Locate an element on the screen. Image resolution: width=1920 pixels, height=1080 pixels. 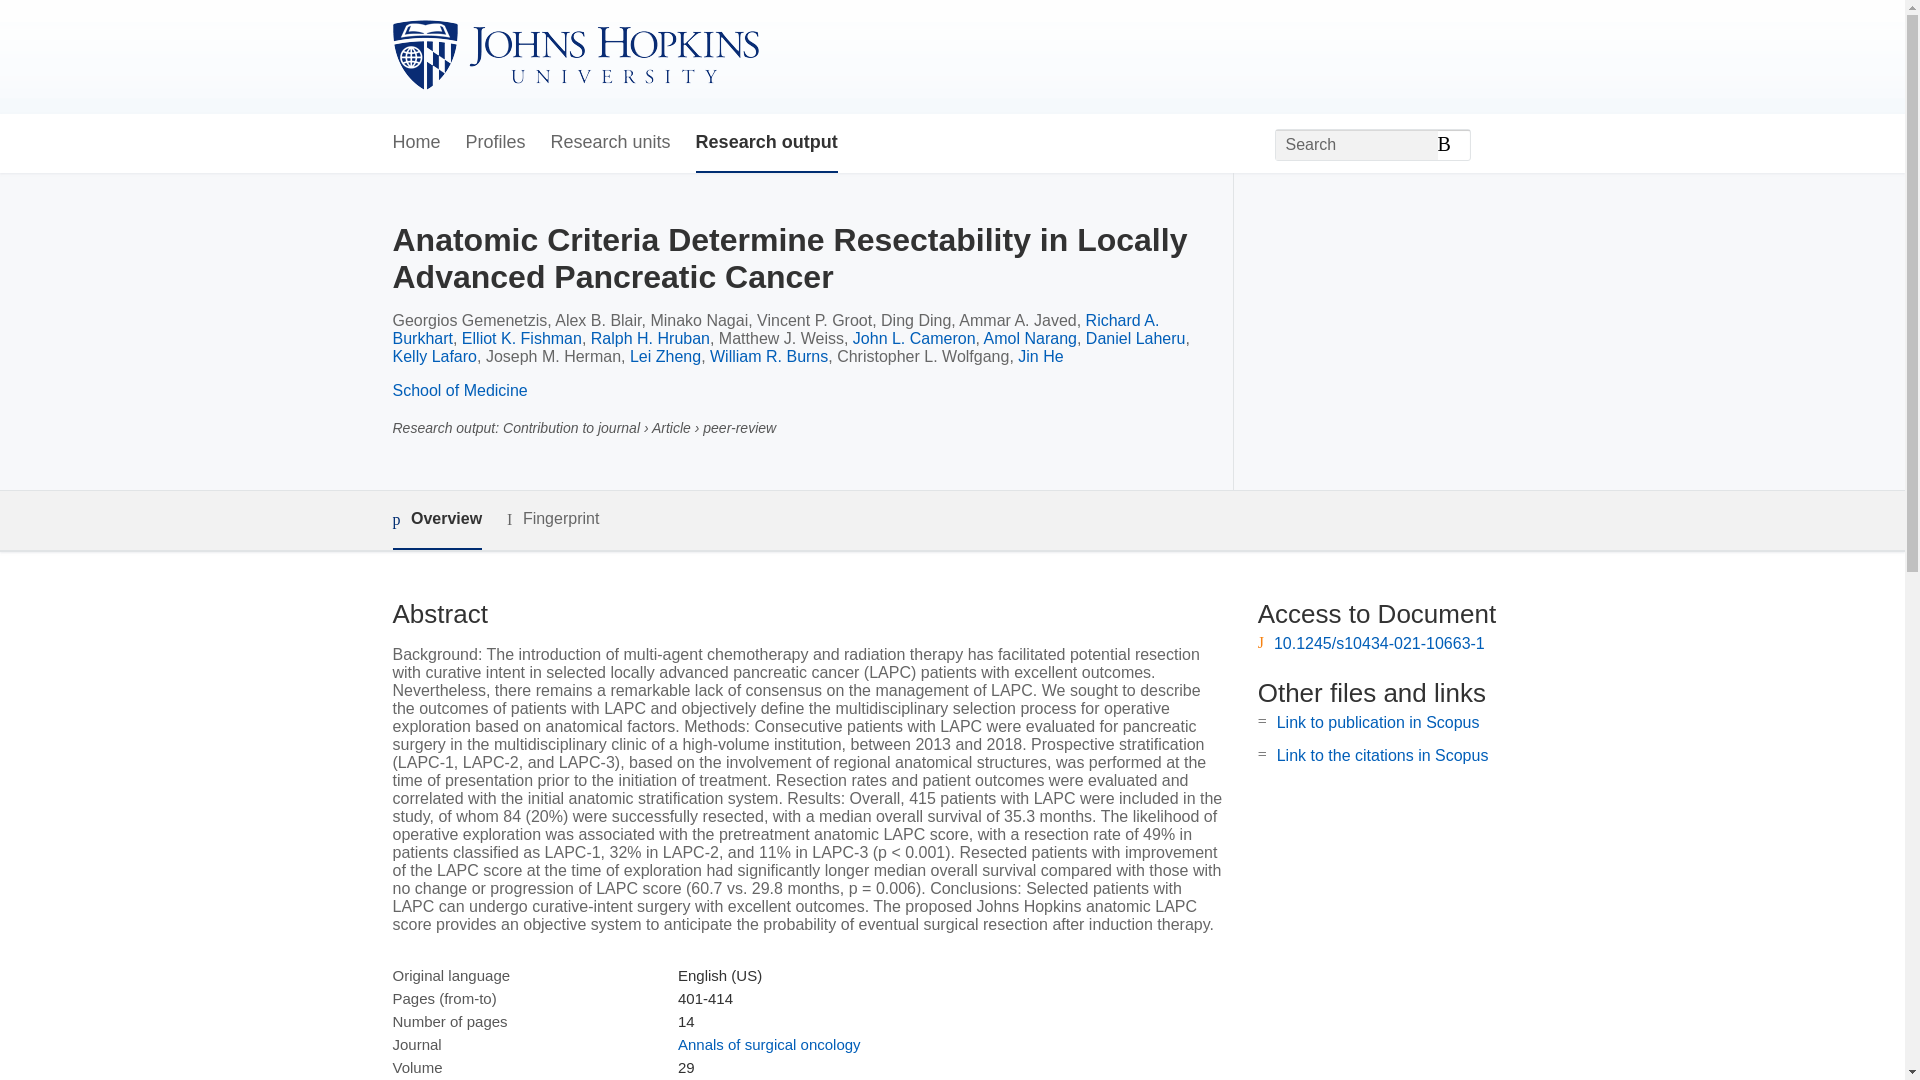
Lei Zheng is located at coordinates (664, 356).